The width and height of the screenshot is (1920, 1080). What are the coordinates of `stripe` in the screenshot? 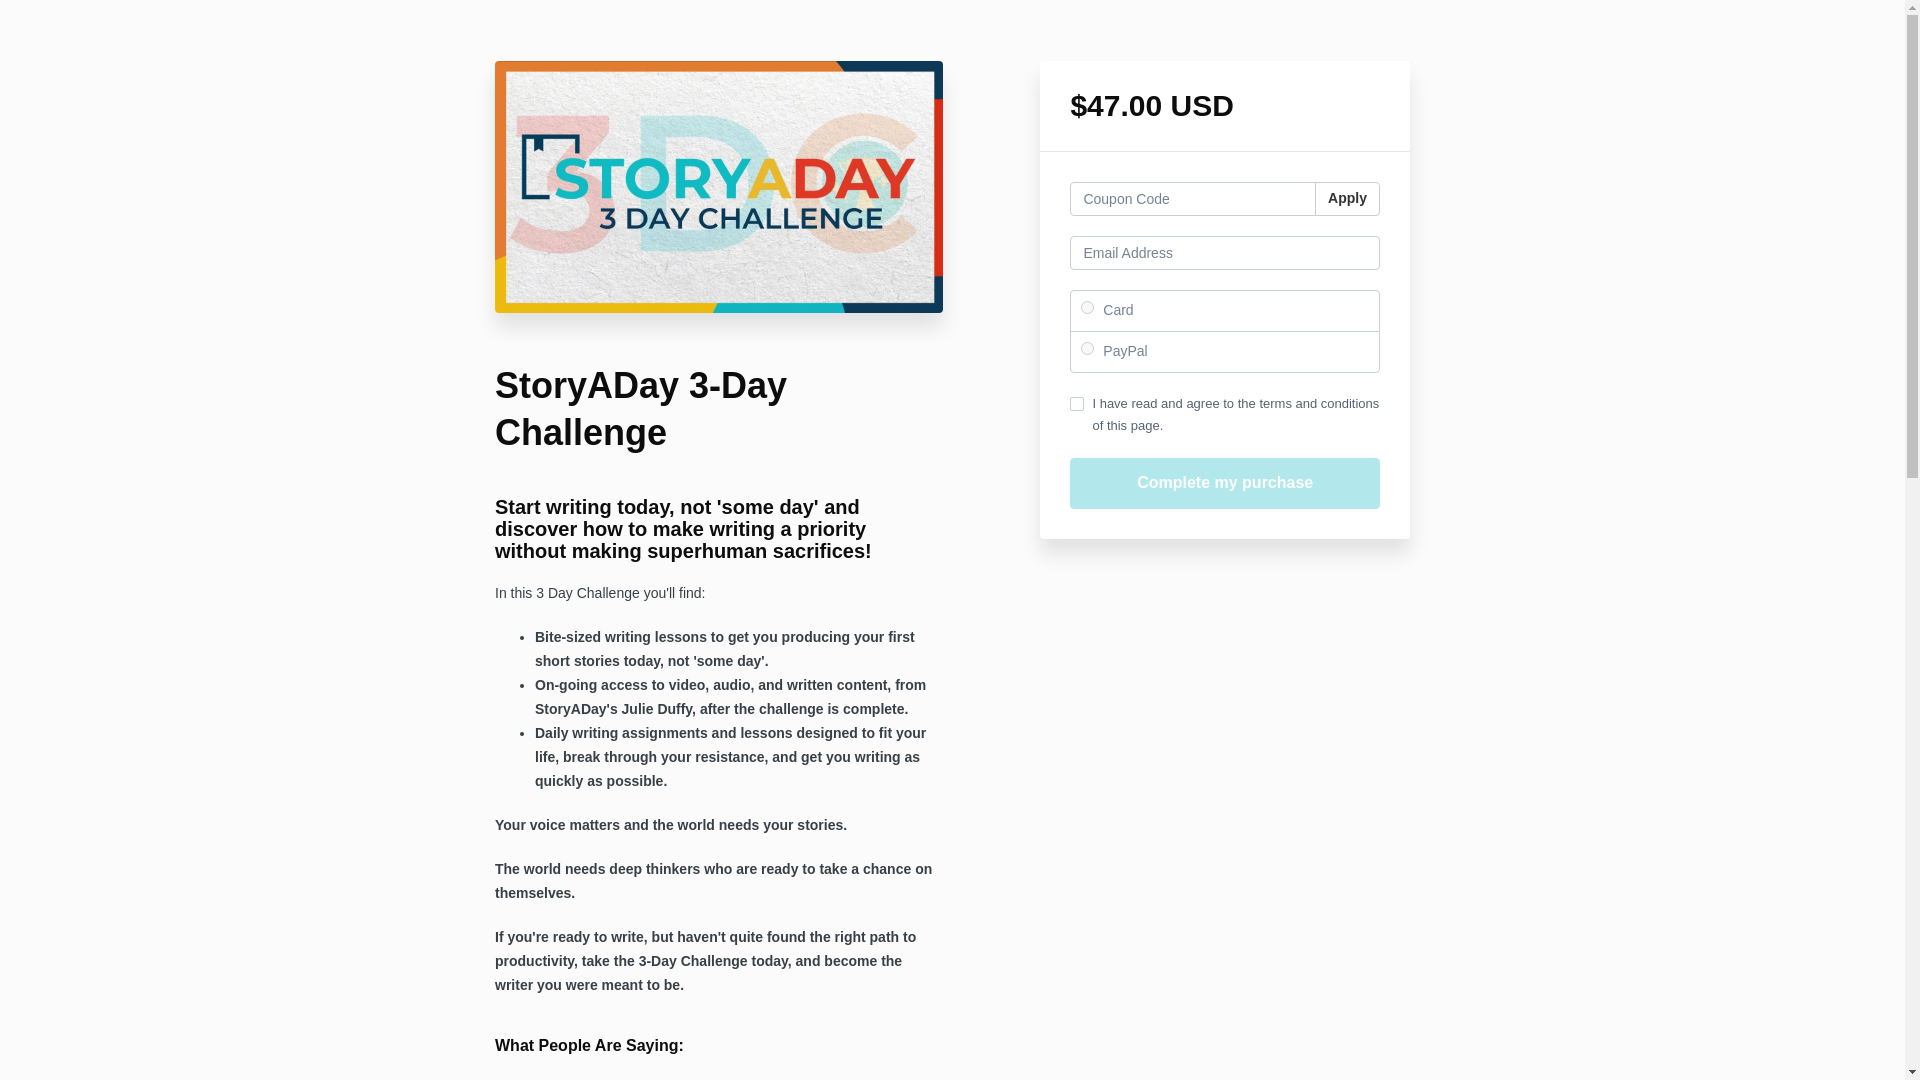 It's located at (1087, 308).